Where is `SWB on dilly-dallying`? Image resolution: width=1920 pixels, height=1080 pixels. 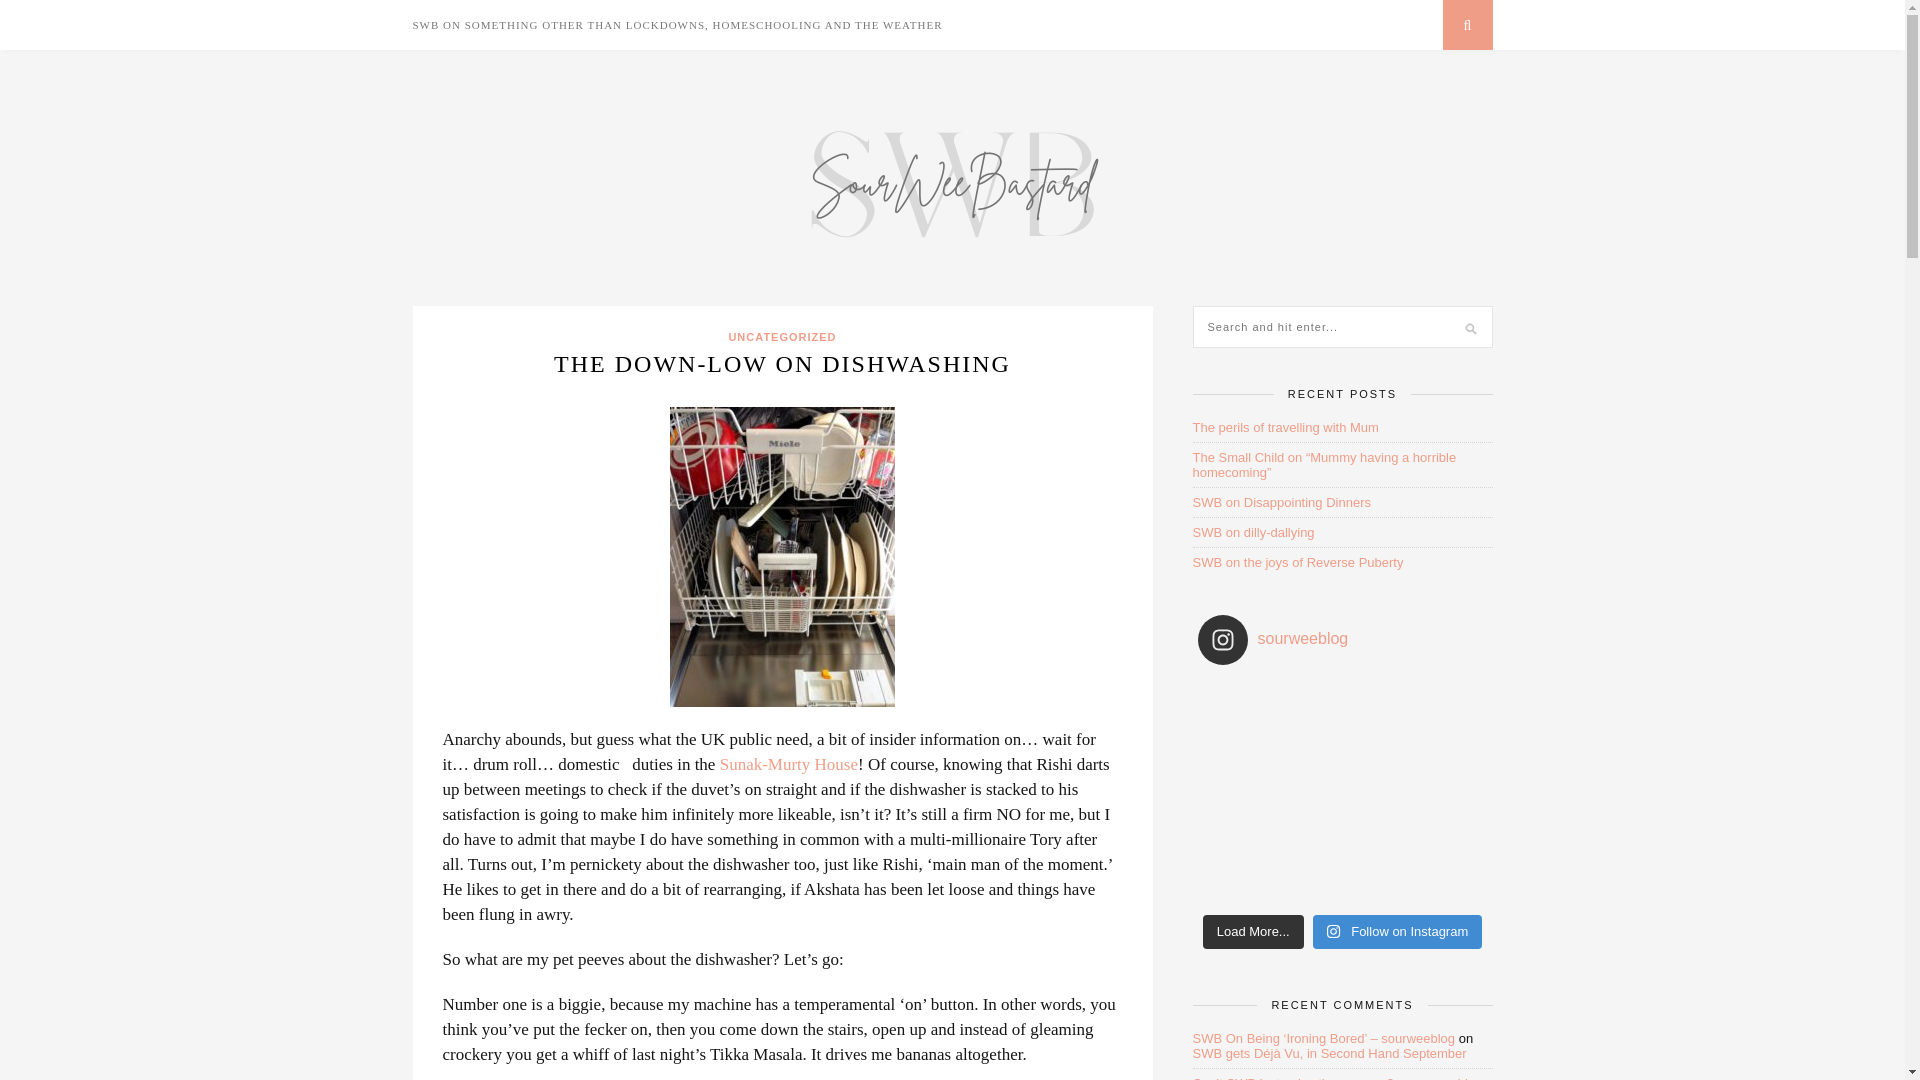 SWB on dilly-dallying is located at coordinates (1252, 532).